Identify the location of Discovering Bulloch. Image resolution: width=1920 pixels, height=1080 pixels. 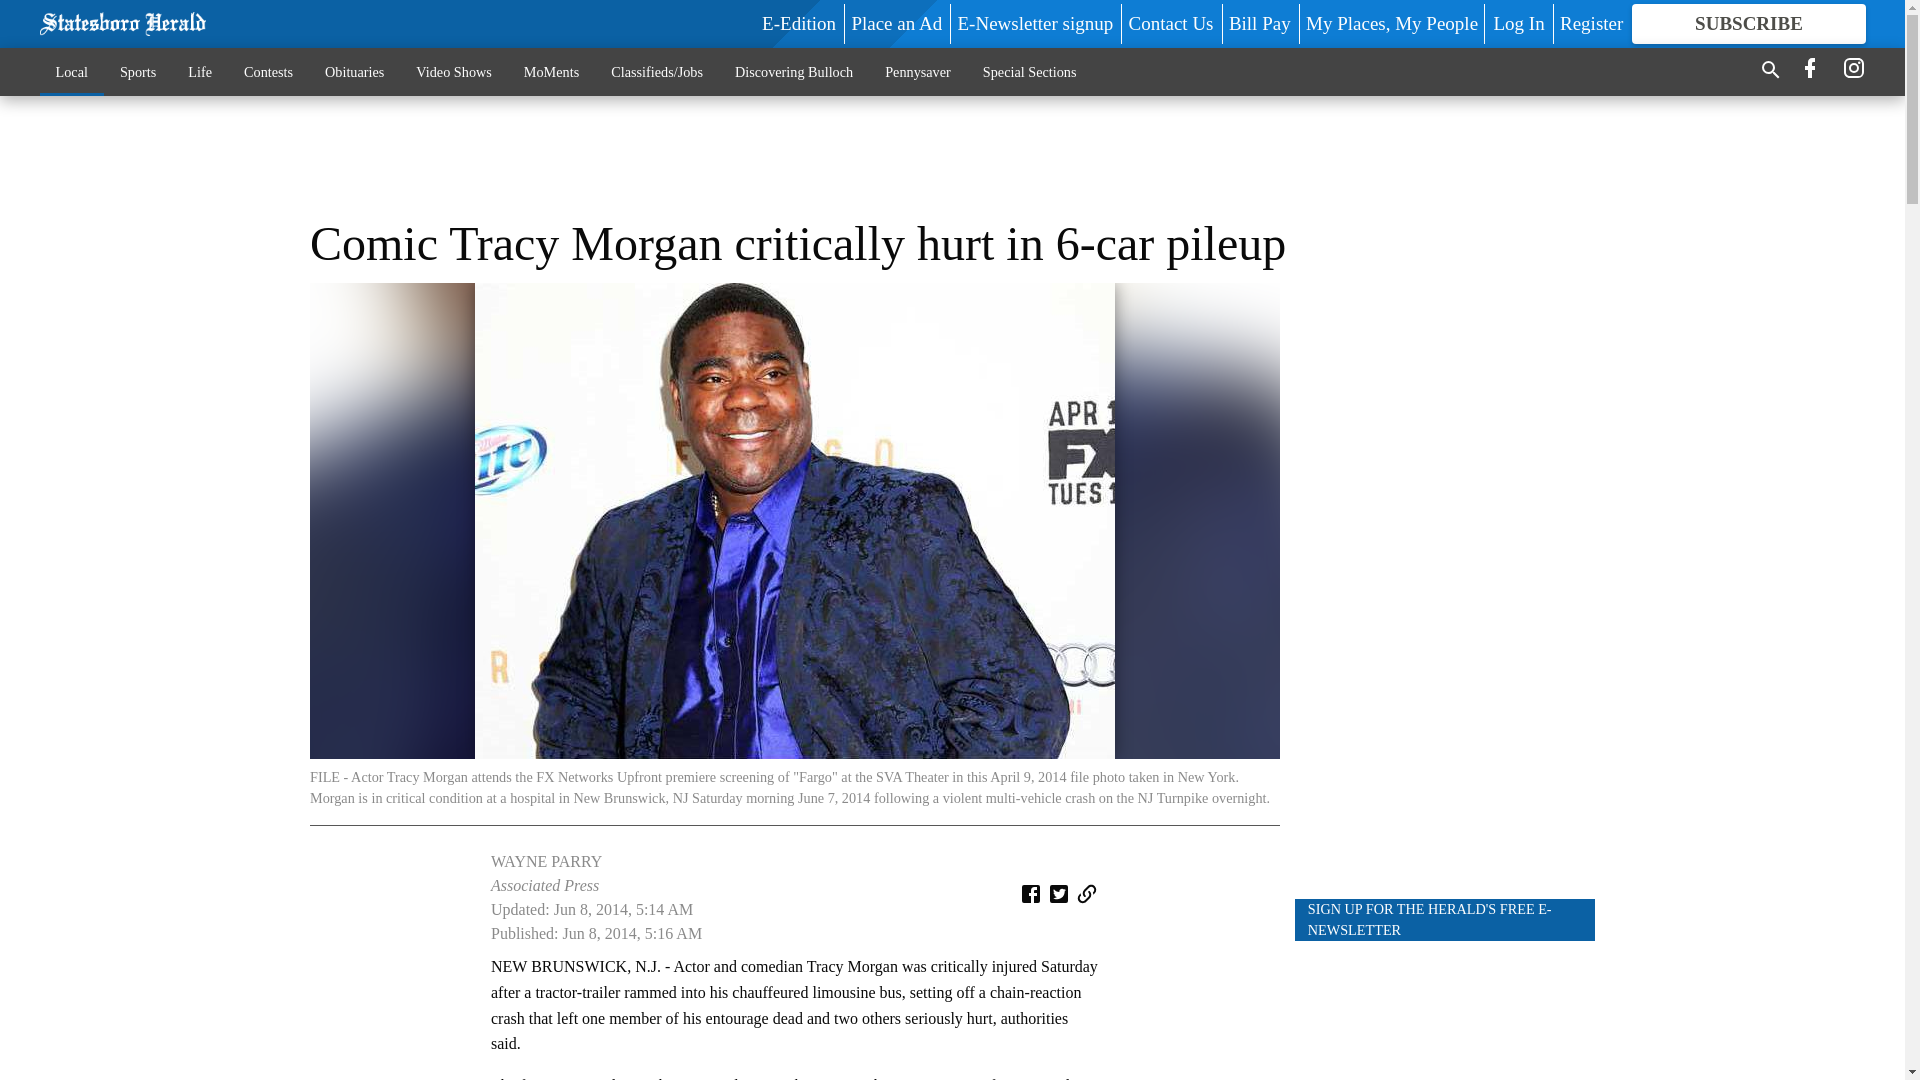
(794, 71).